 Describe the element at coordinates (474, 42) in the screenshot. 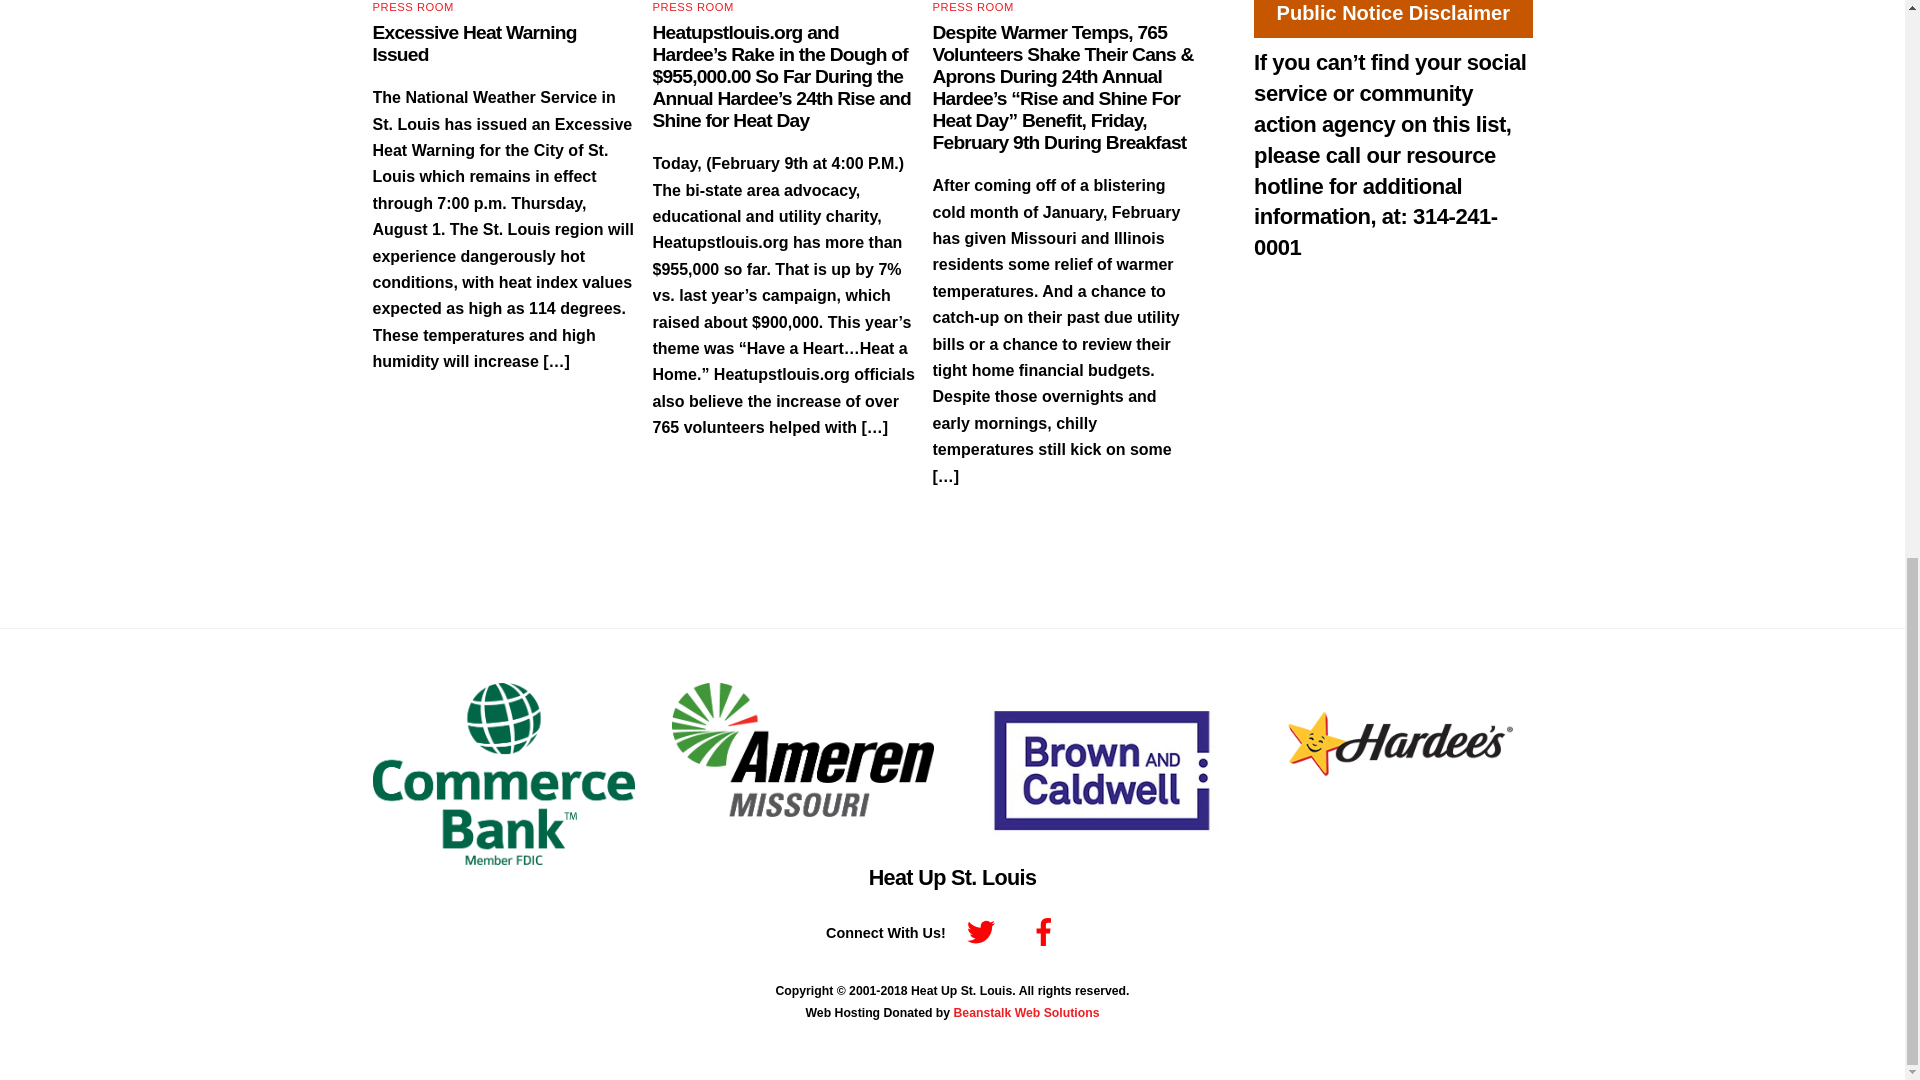

I see `Excessive Heat Warning Issued` at that location.